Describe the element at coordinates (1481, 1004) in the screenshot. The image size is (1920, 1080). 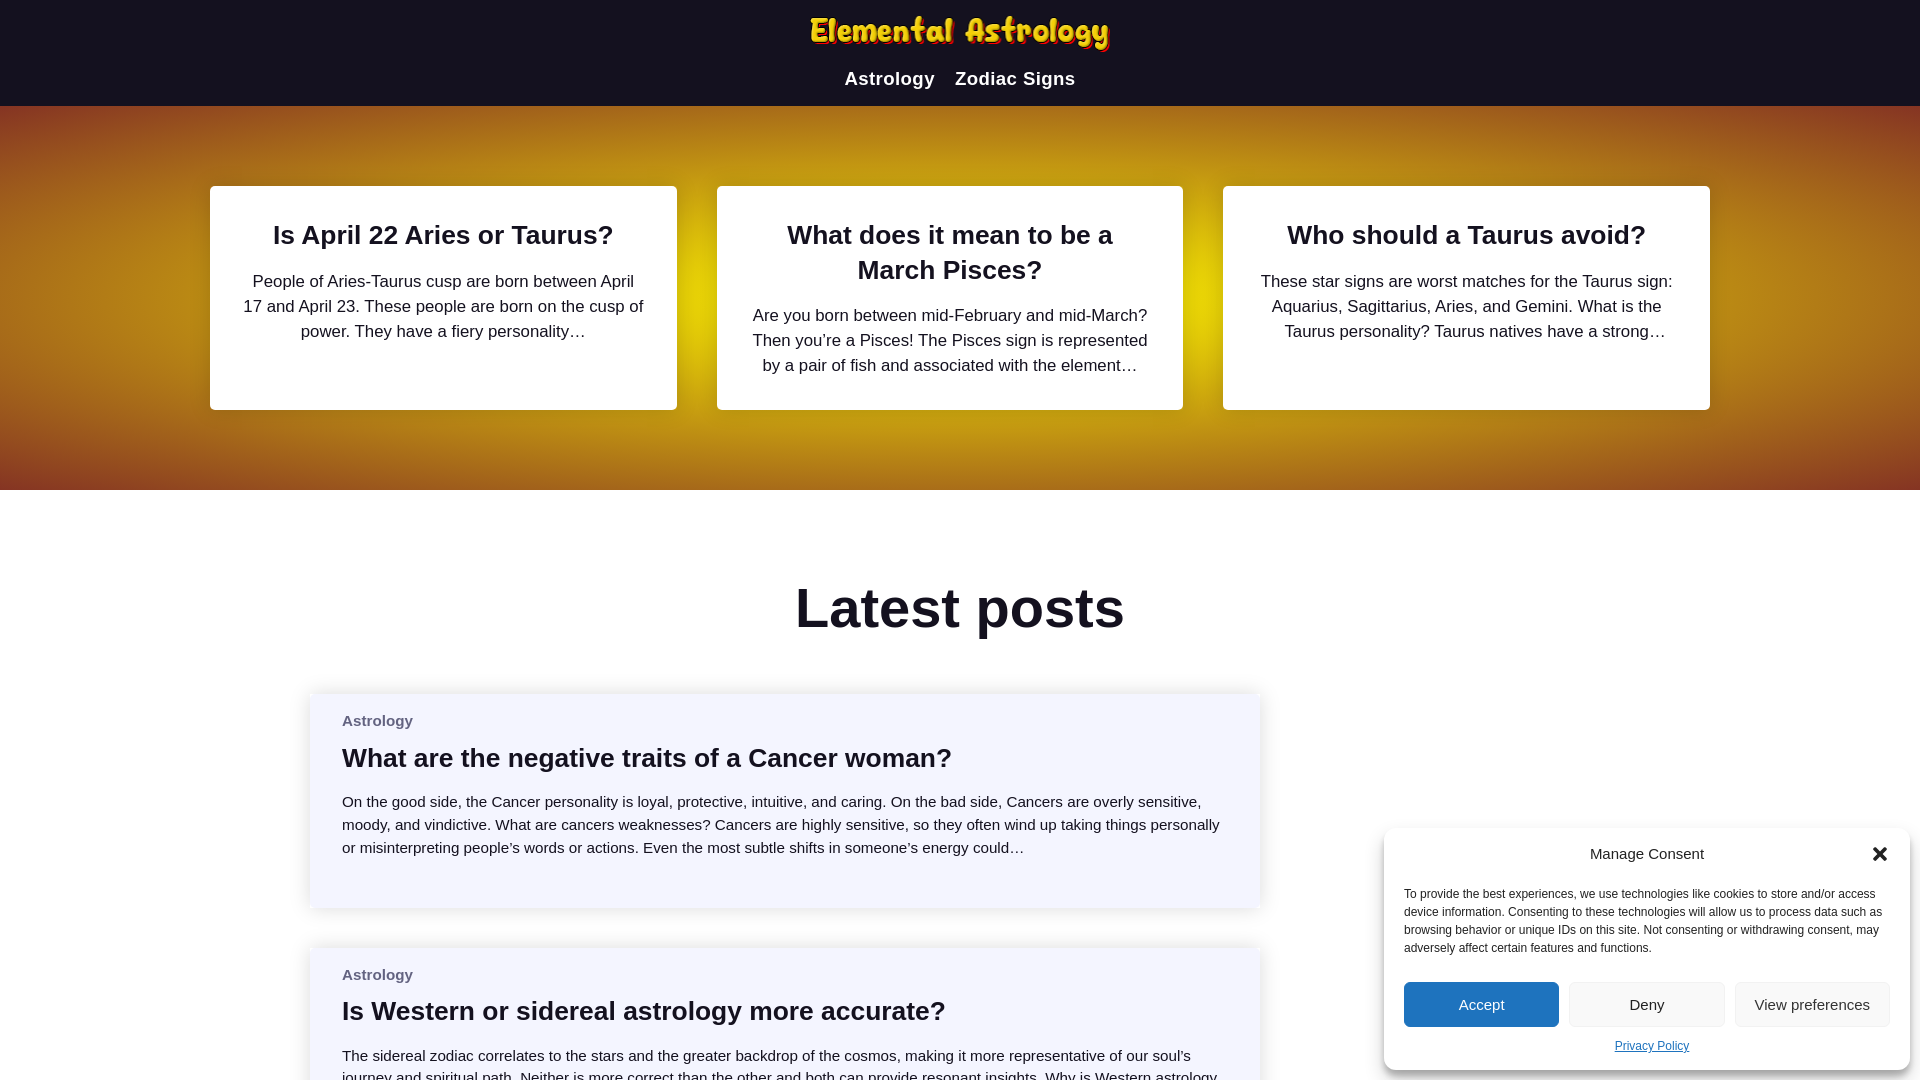
I see `Accept` at that location.